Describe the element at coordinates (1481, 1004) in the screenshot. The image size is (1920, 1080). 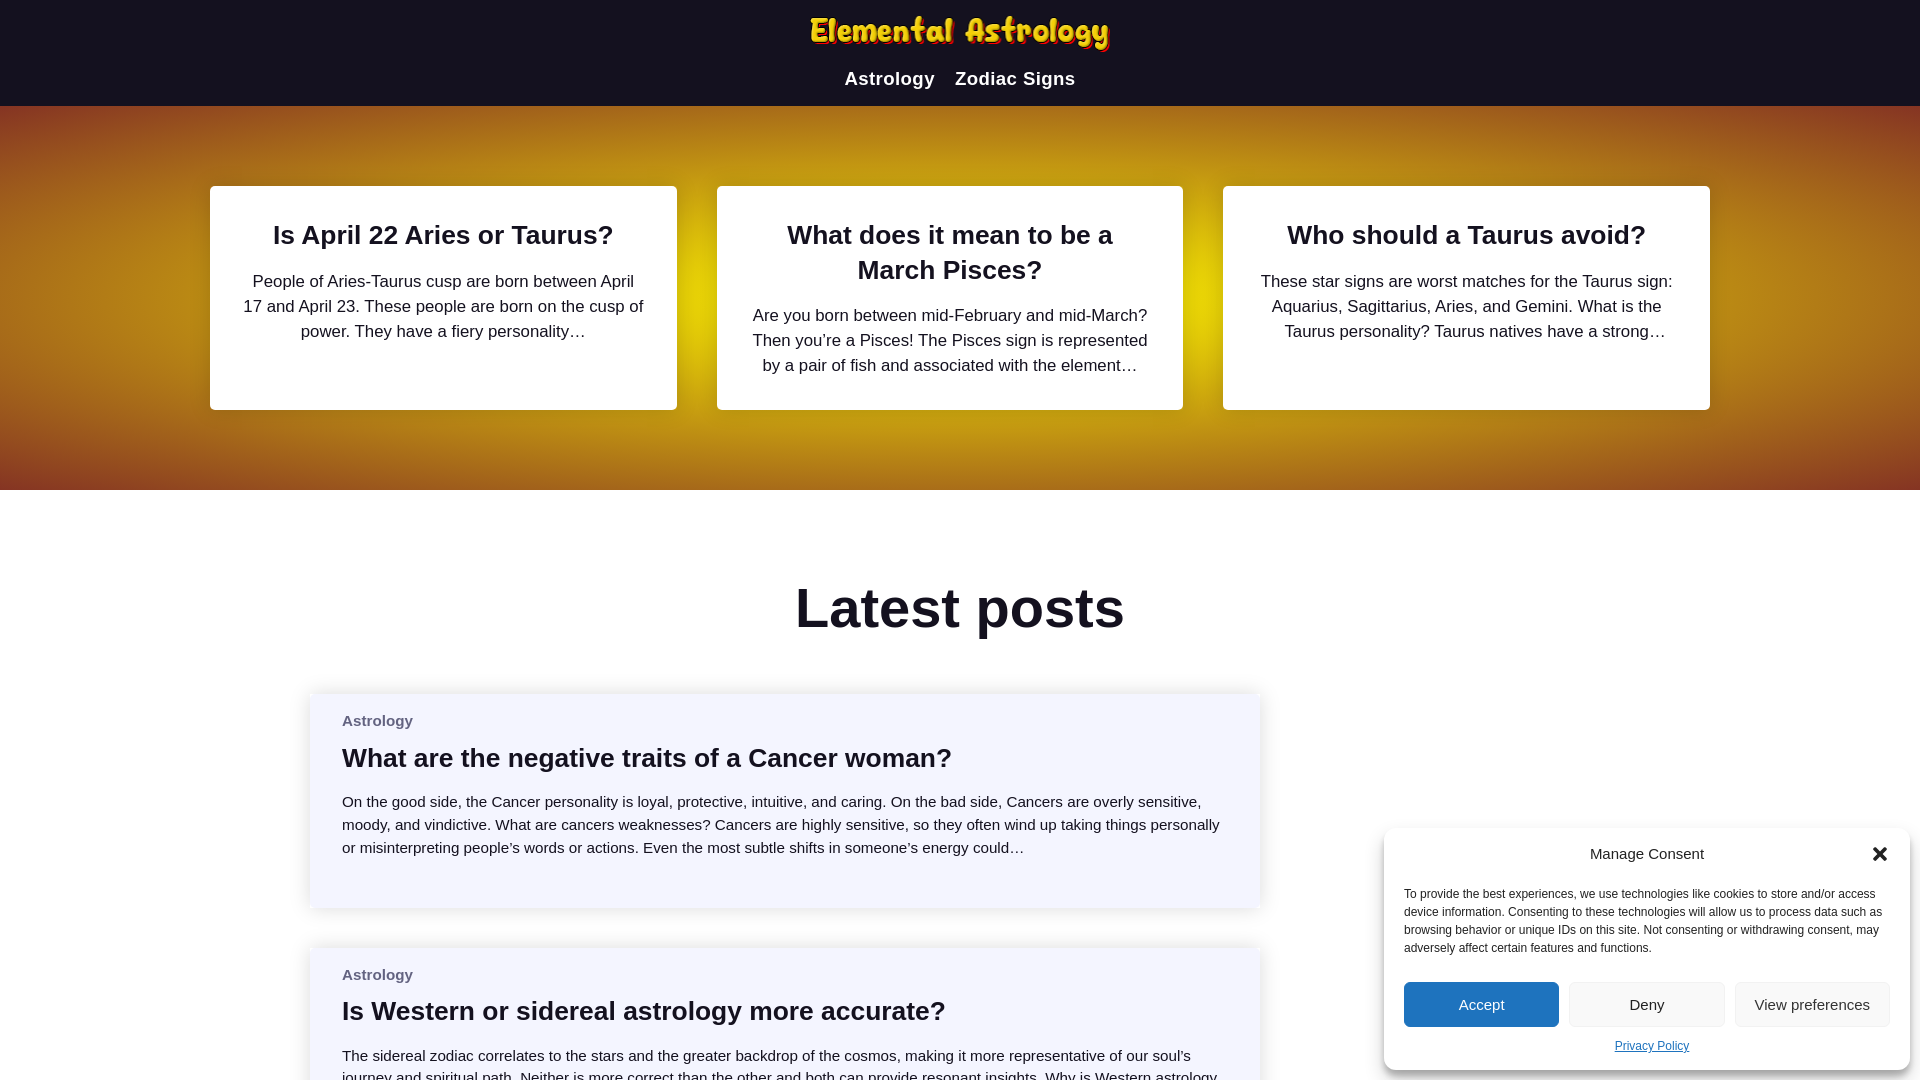
I see `Accept` at that location.